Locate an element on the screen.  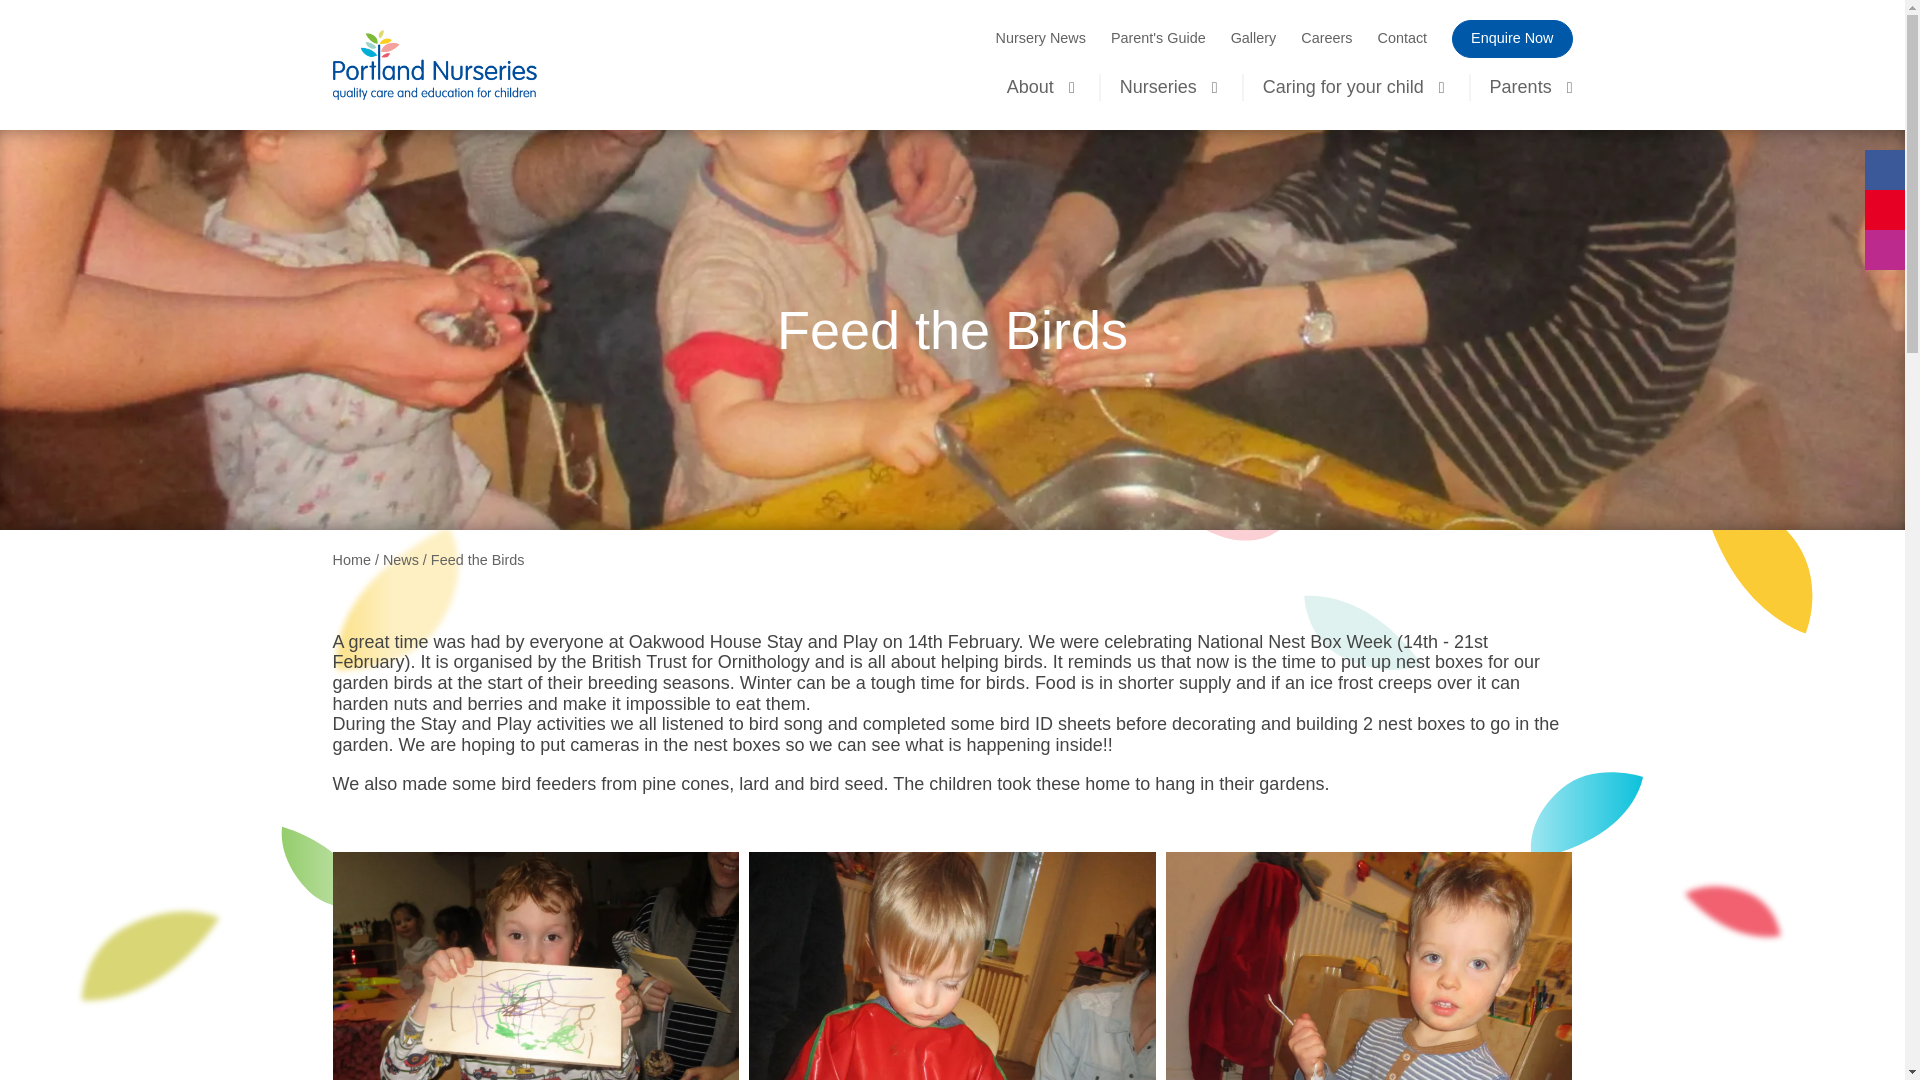
Contact is located at coordinates (1401, 38).